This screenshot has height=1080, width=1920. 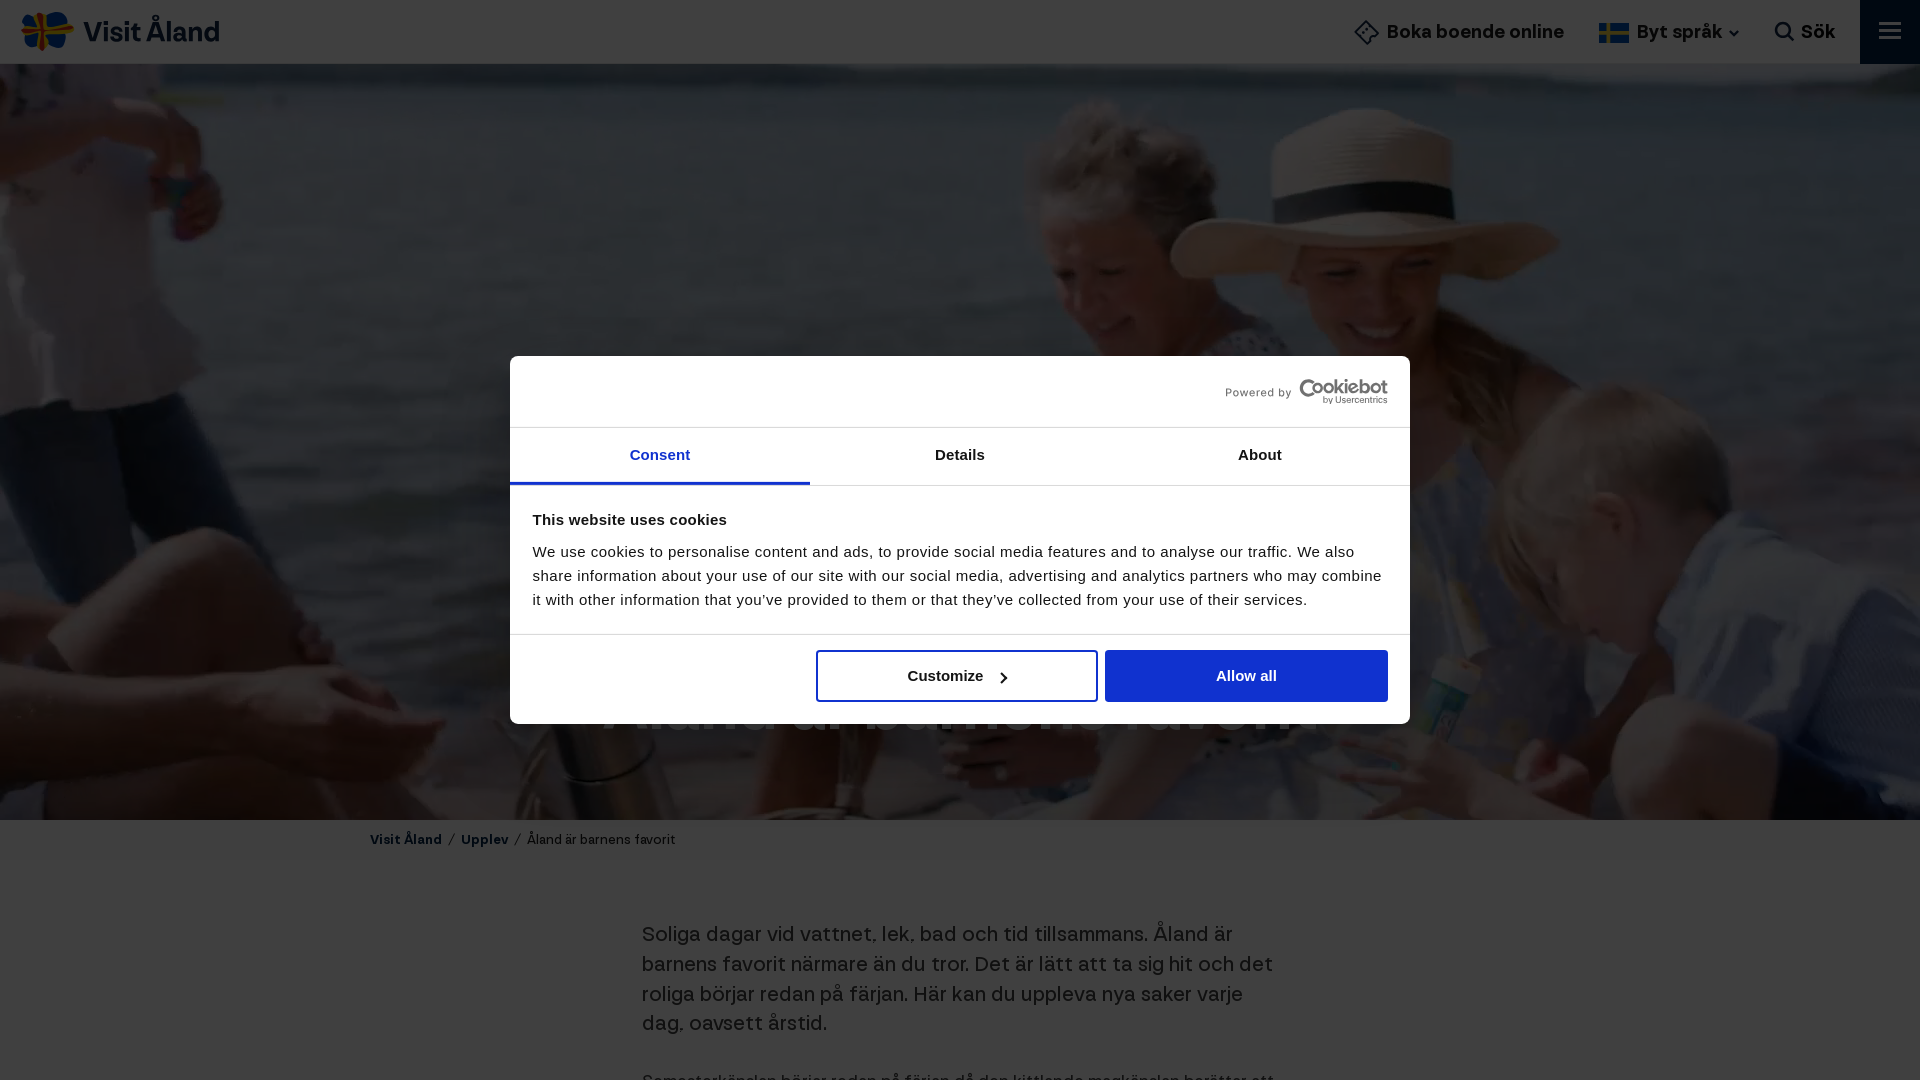 I want to click on Details, so click(x=960, y=456).